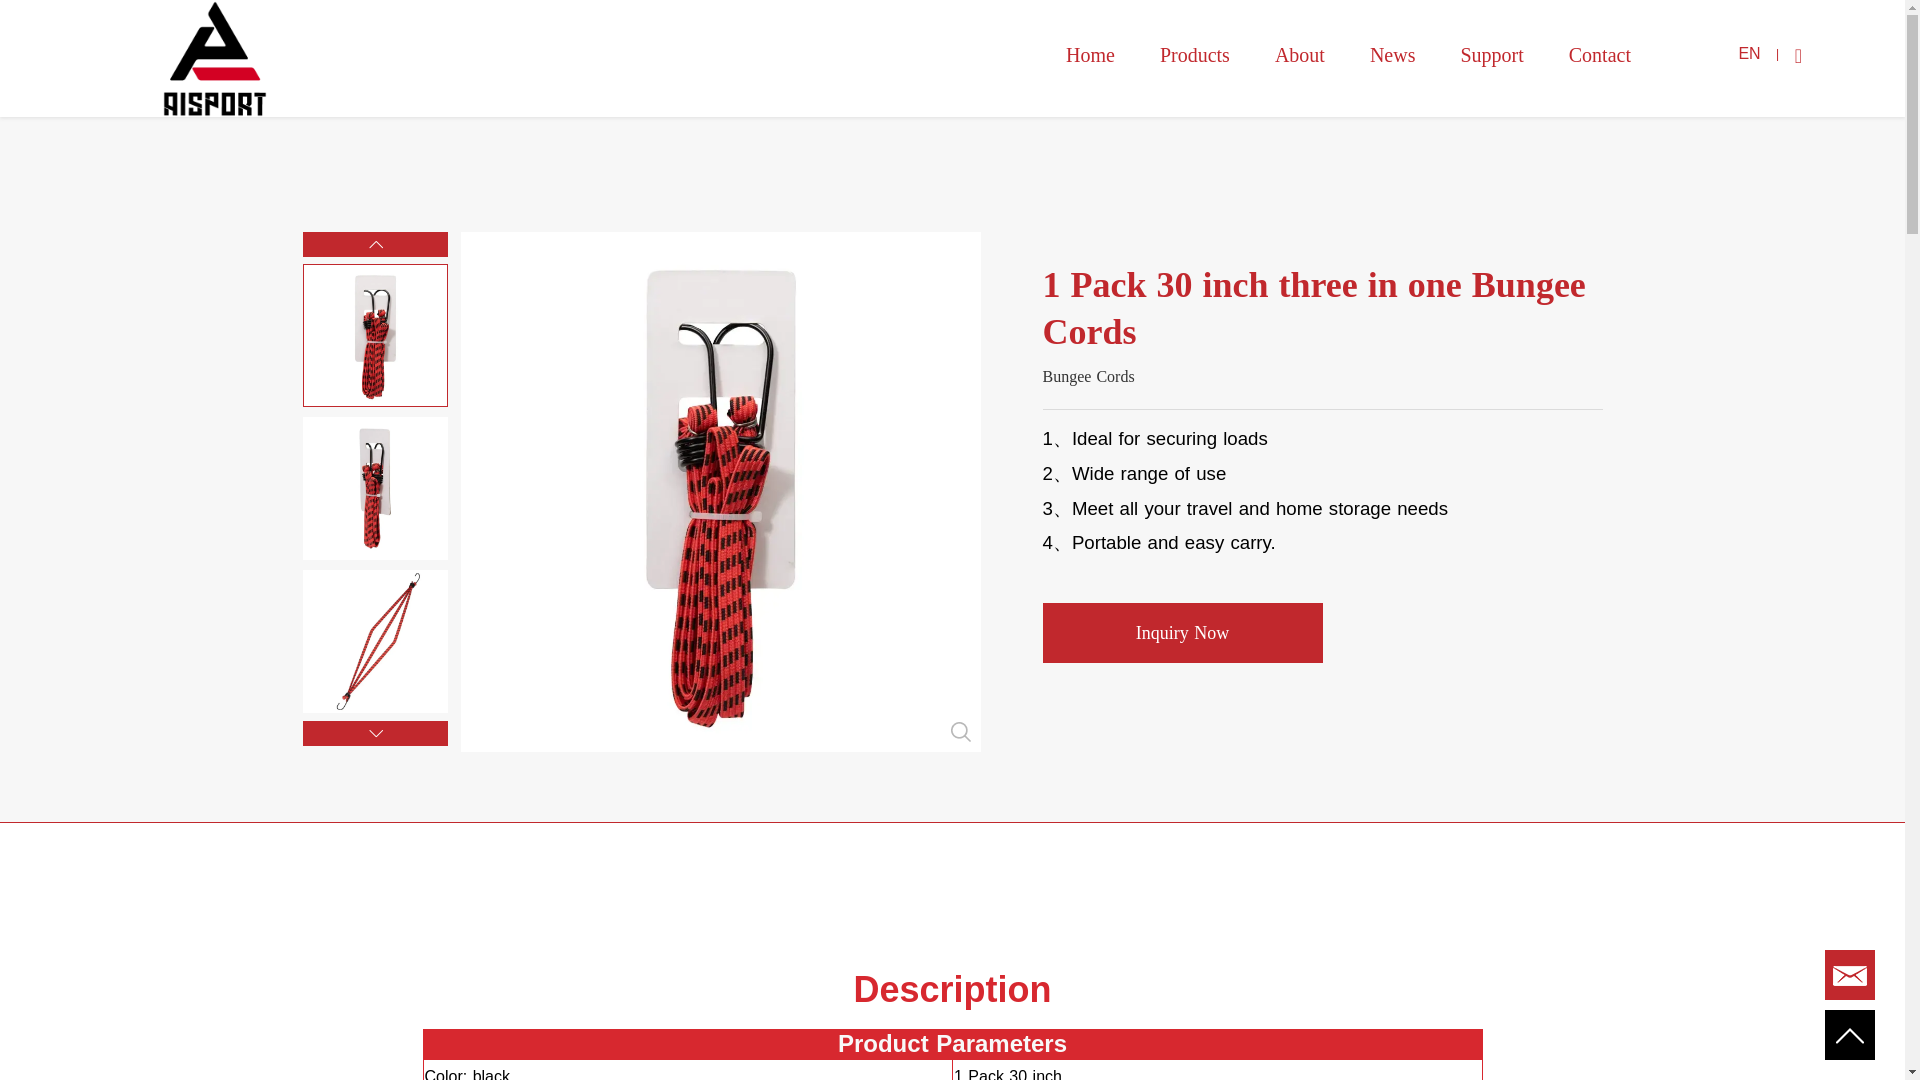 This screenshot has width=1920, height=1080. What do you see at coordinates (1393, 54) in the screenshot?
I see `News` at bounding box center [1393, 54].